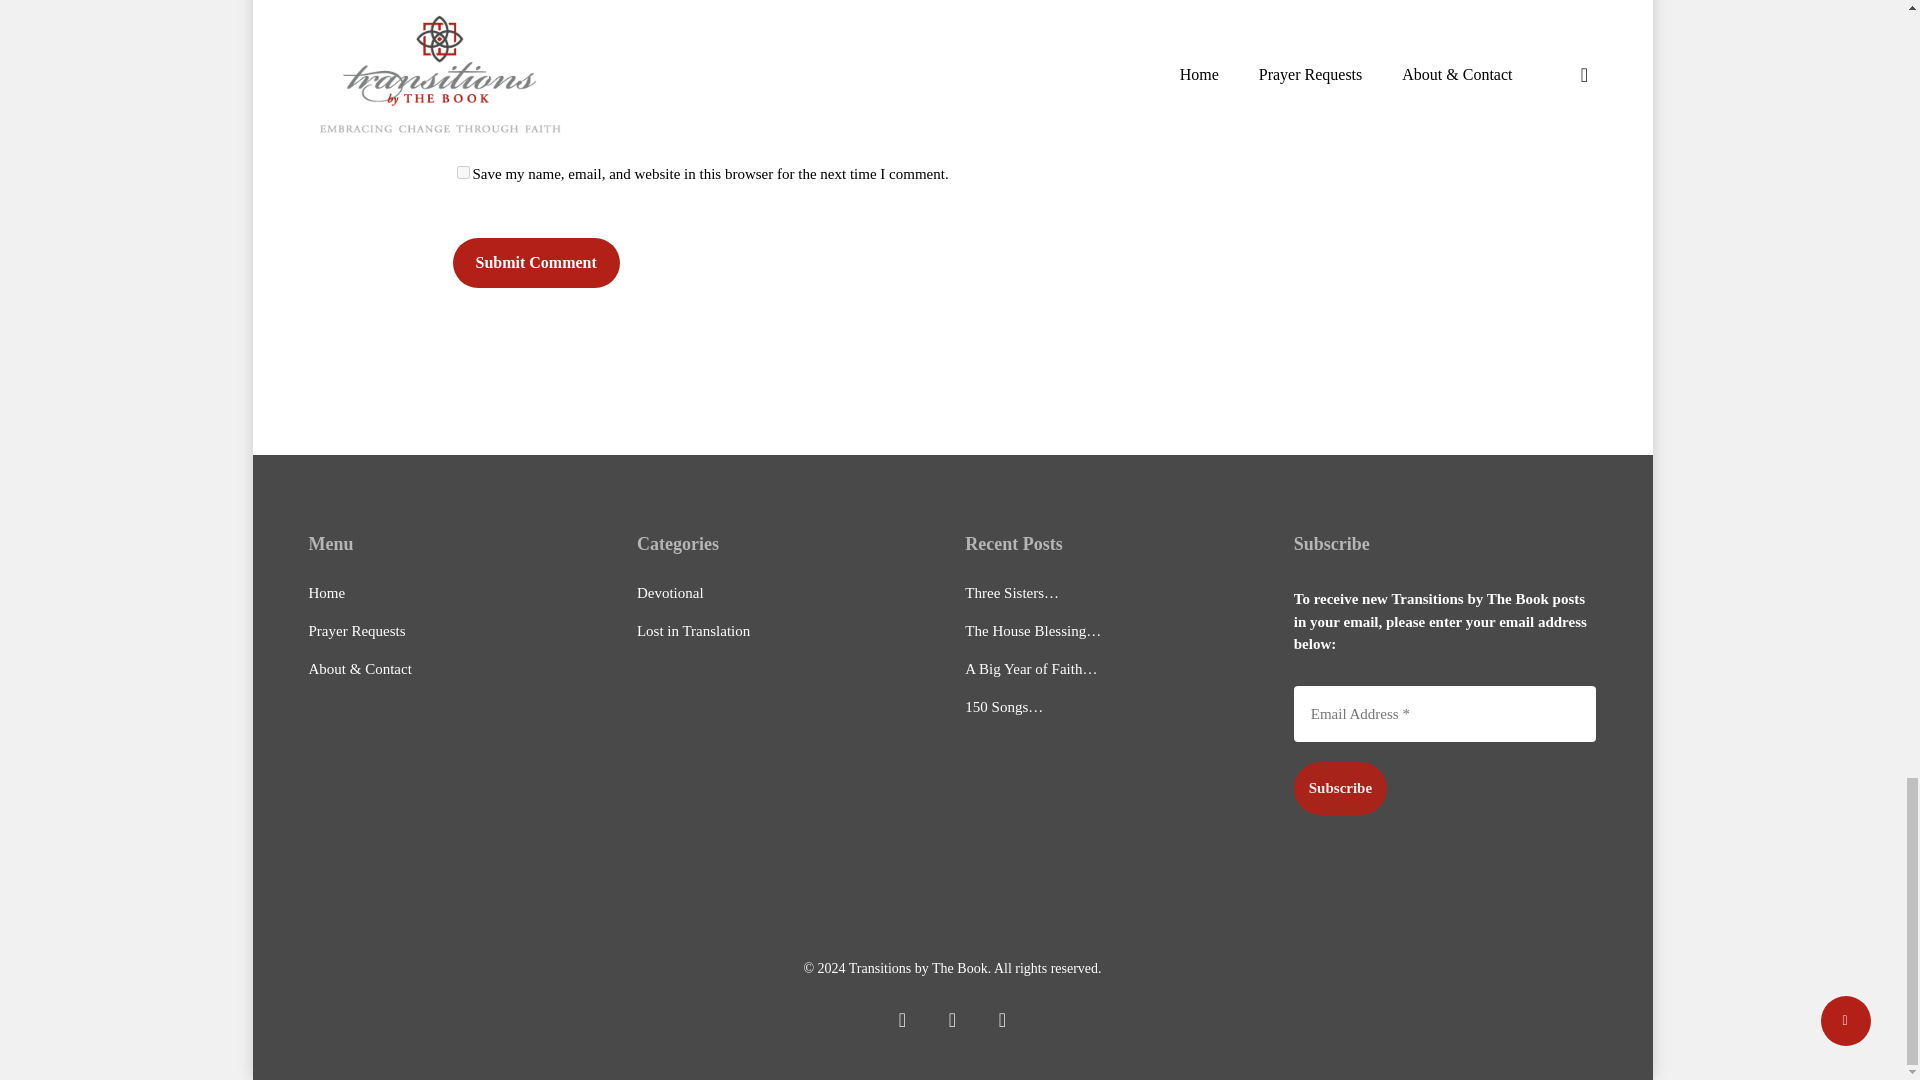 The width and height of the screenshot is (1920, 1080). Describe the element at coordinates (1340, 788) in the screenshot. I see `Subscribe` at that location.